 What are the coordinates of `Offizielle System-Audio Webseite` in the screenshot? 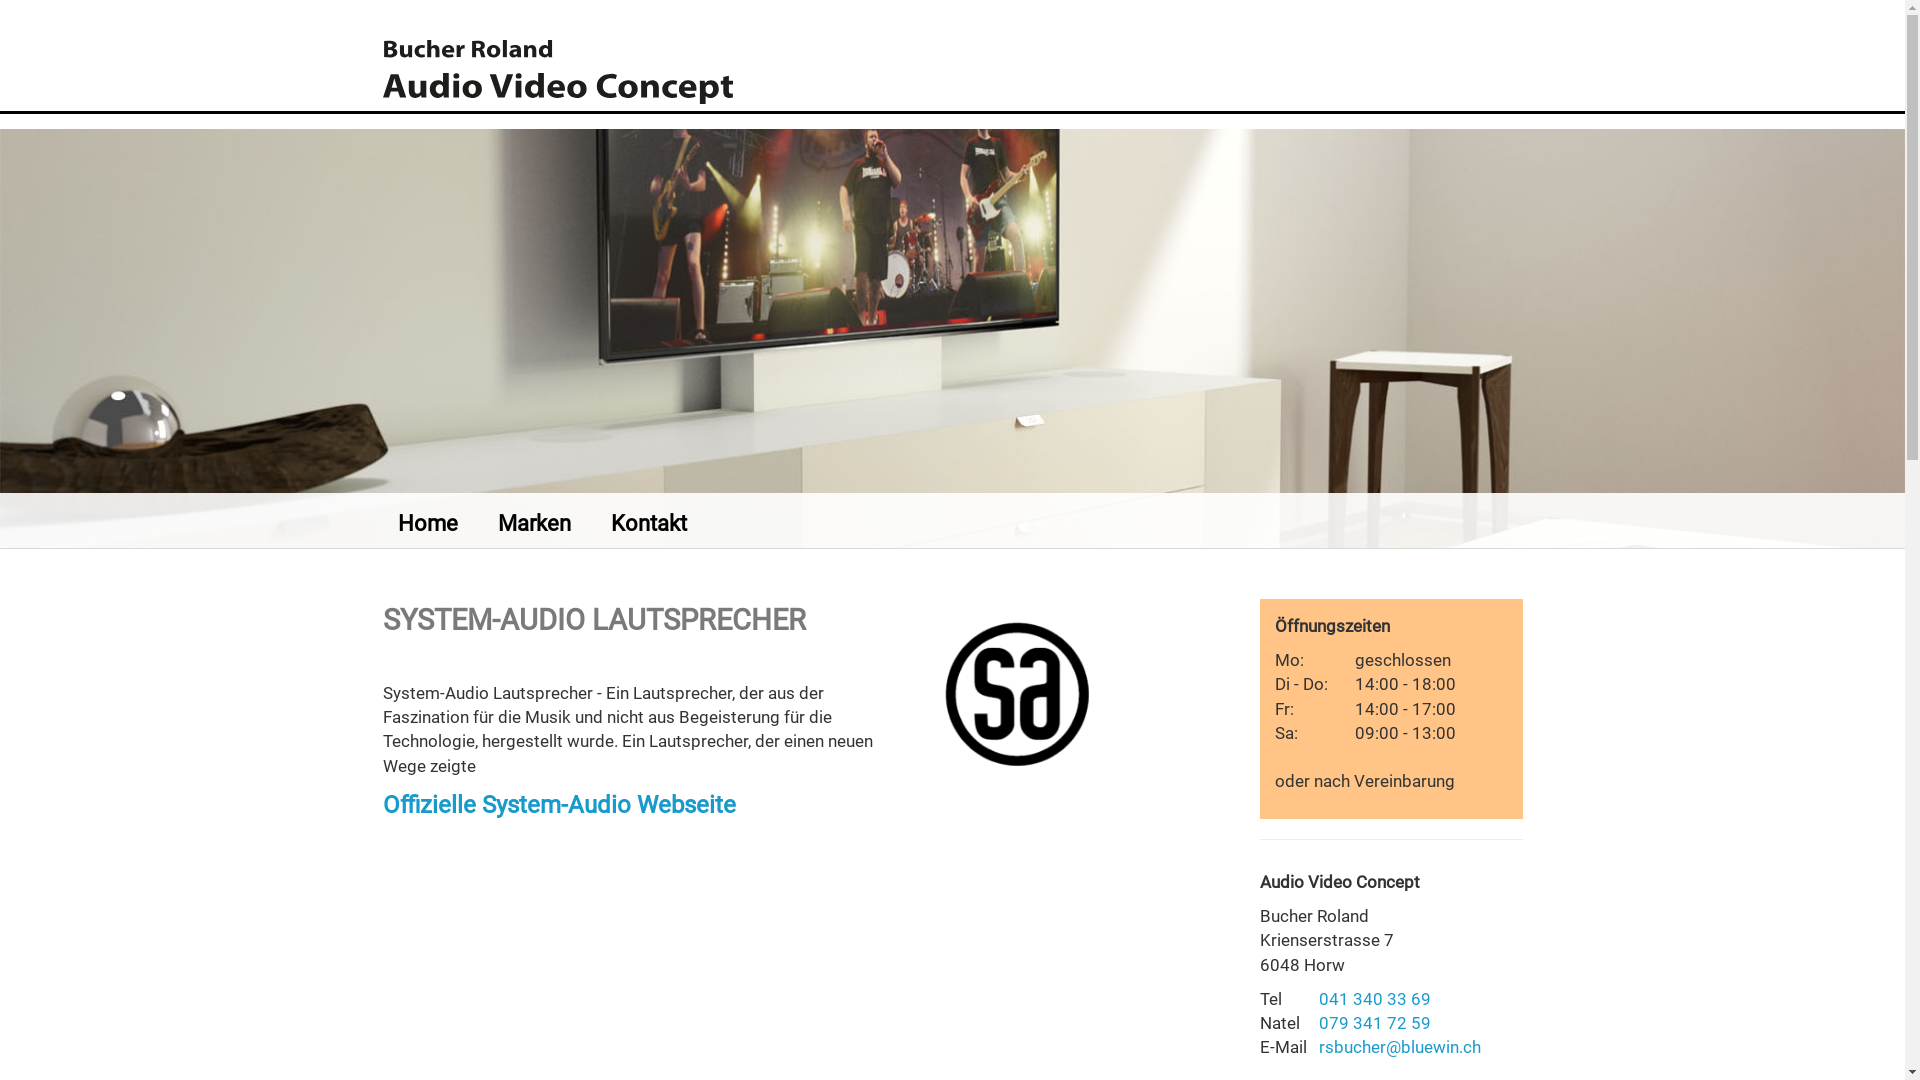 It's located at (558, 805).